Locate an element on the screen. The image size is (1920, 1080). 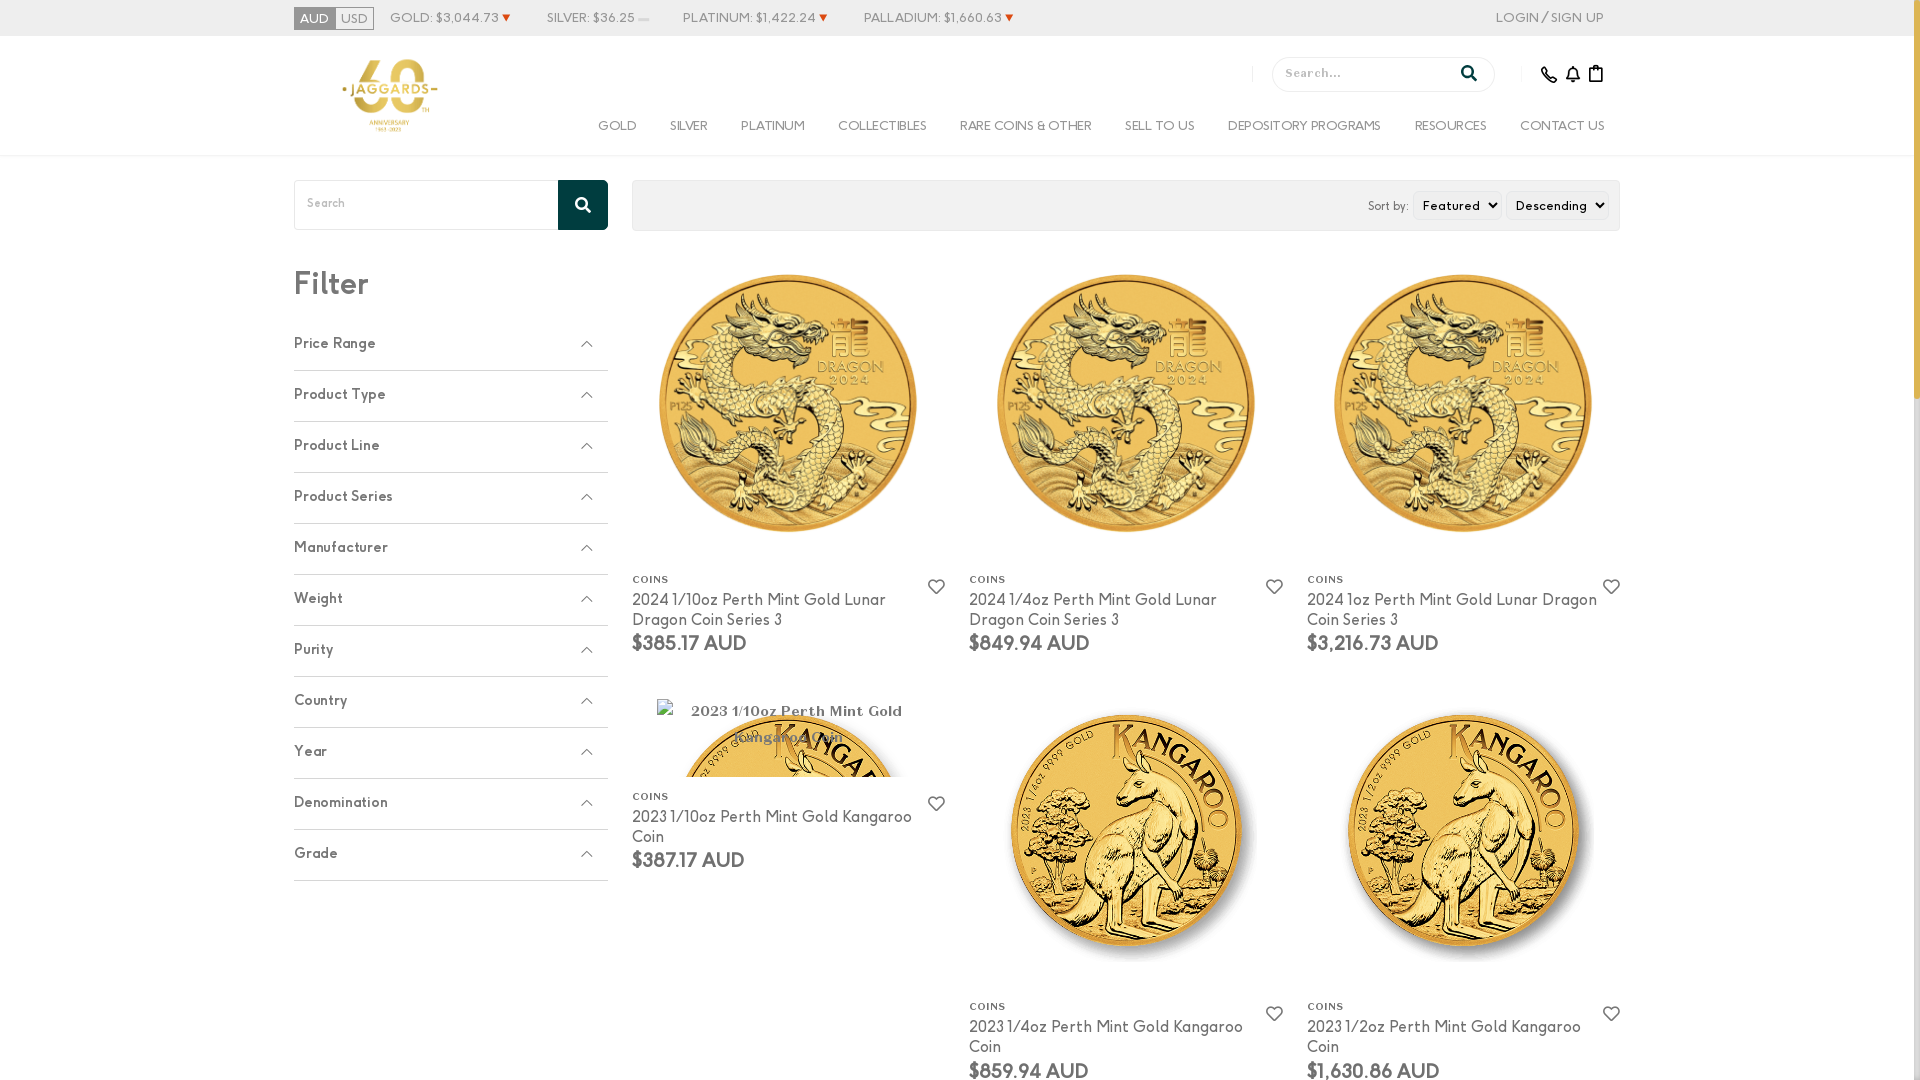
COINS is located at coordinates (780, 581).